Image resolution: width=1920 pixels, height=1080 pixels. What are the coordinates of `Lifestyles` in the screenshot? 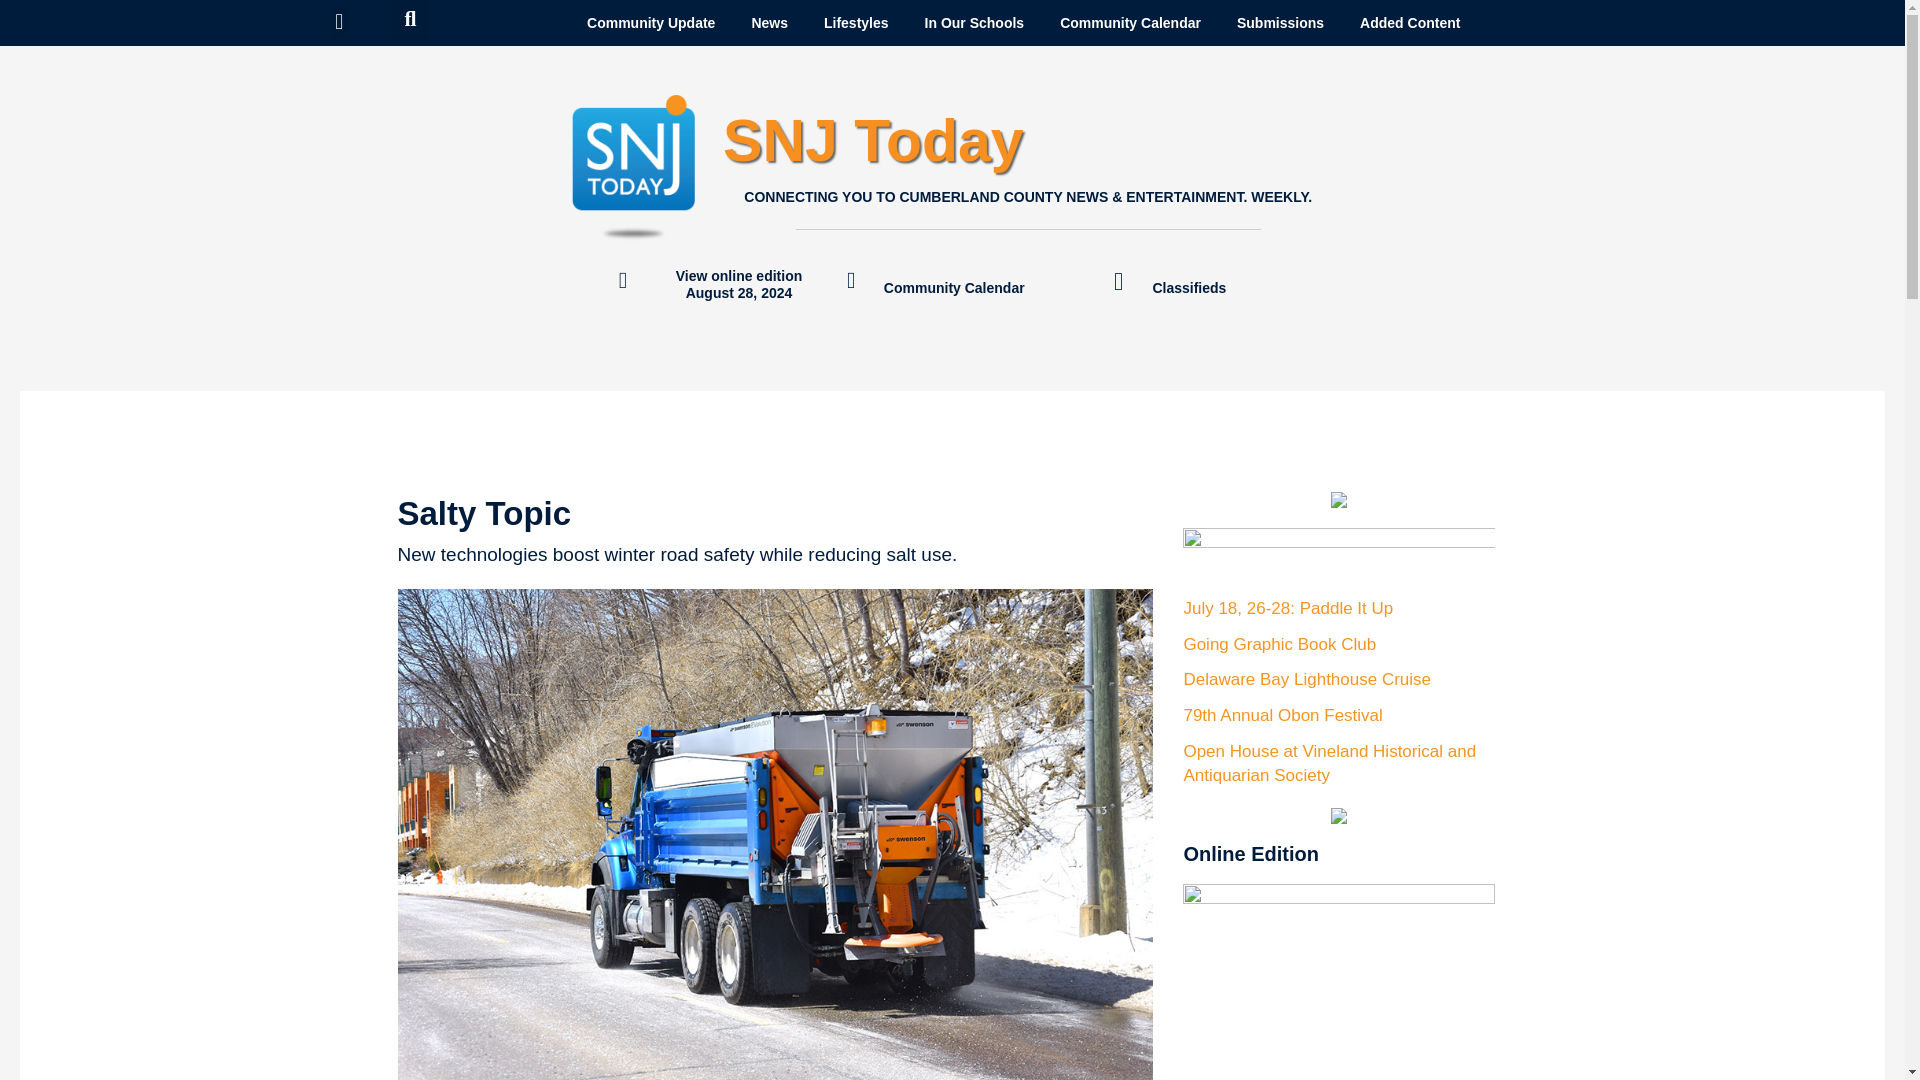 It's located at (856, 23).